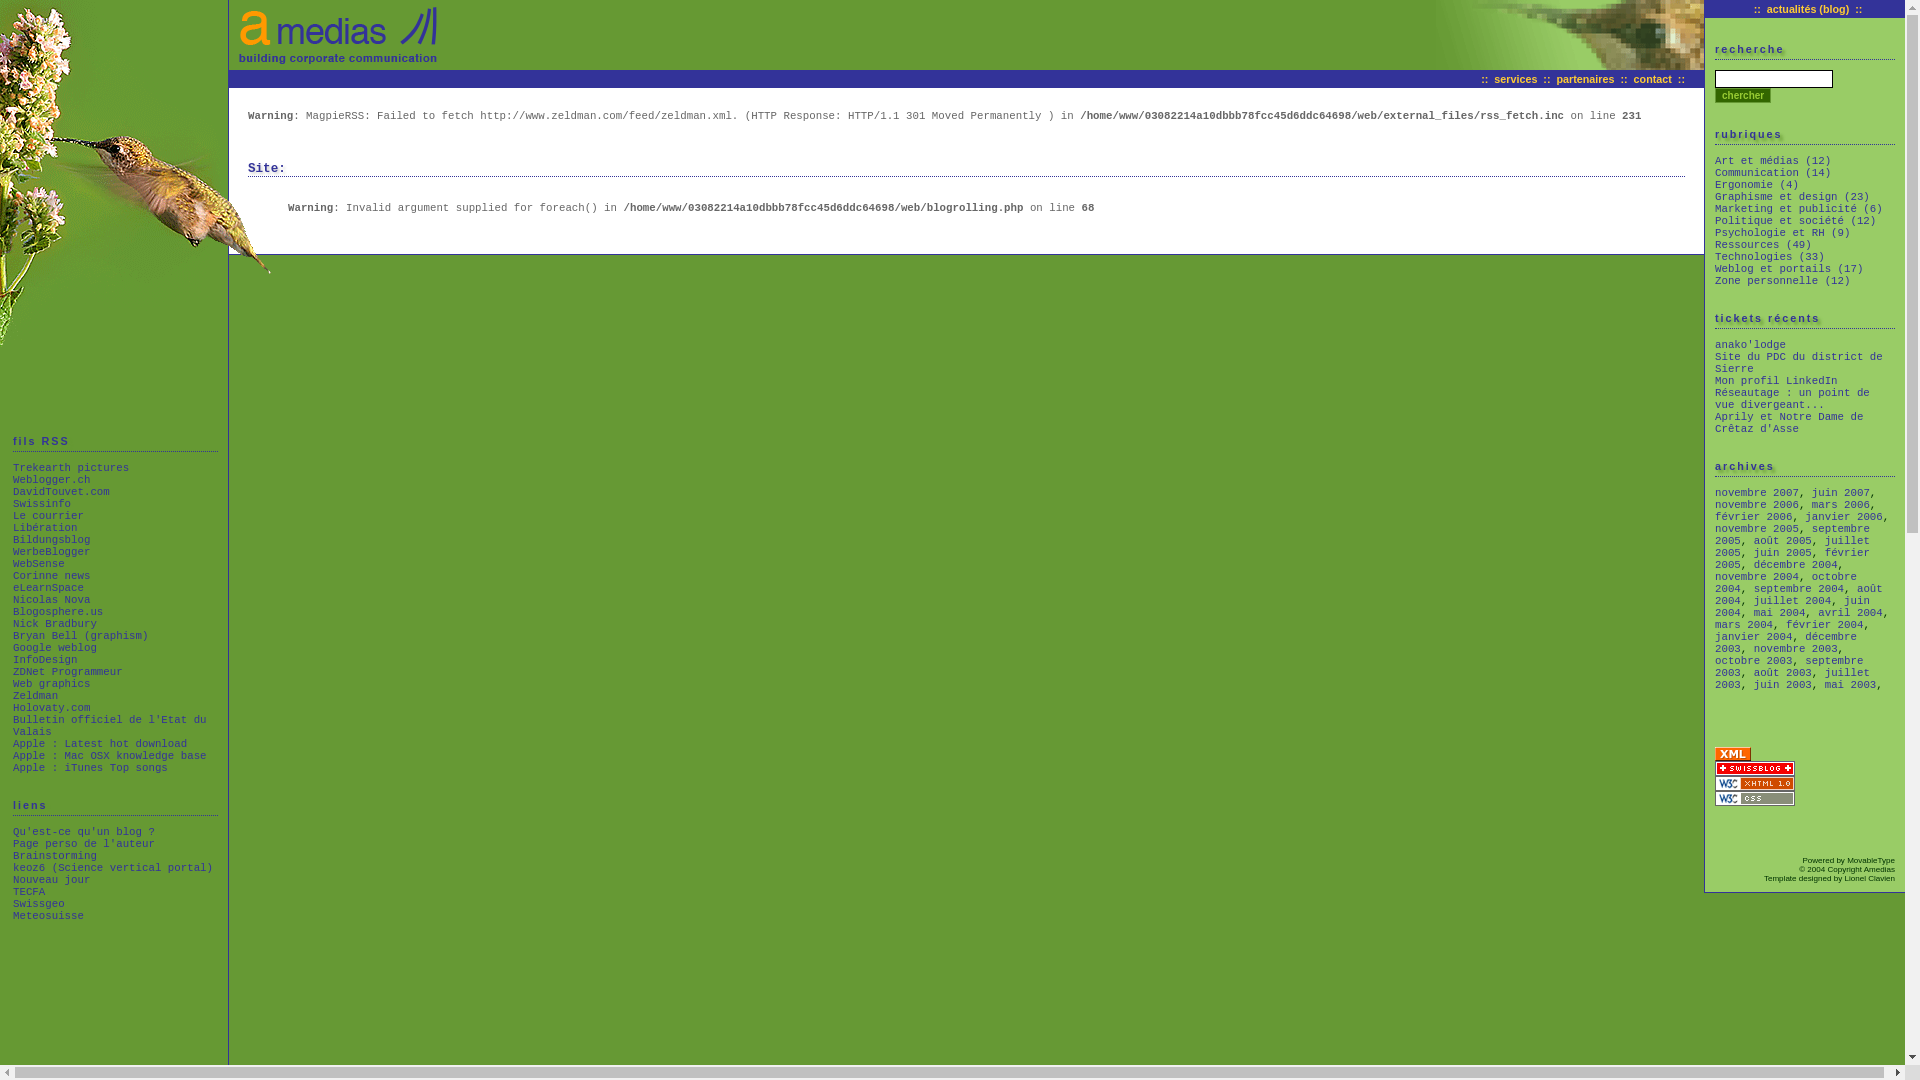  What do you see at coordinates (1792, 535) in the screenshot?
I see `septembre 2005` at bounding box center [1792, 535].